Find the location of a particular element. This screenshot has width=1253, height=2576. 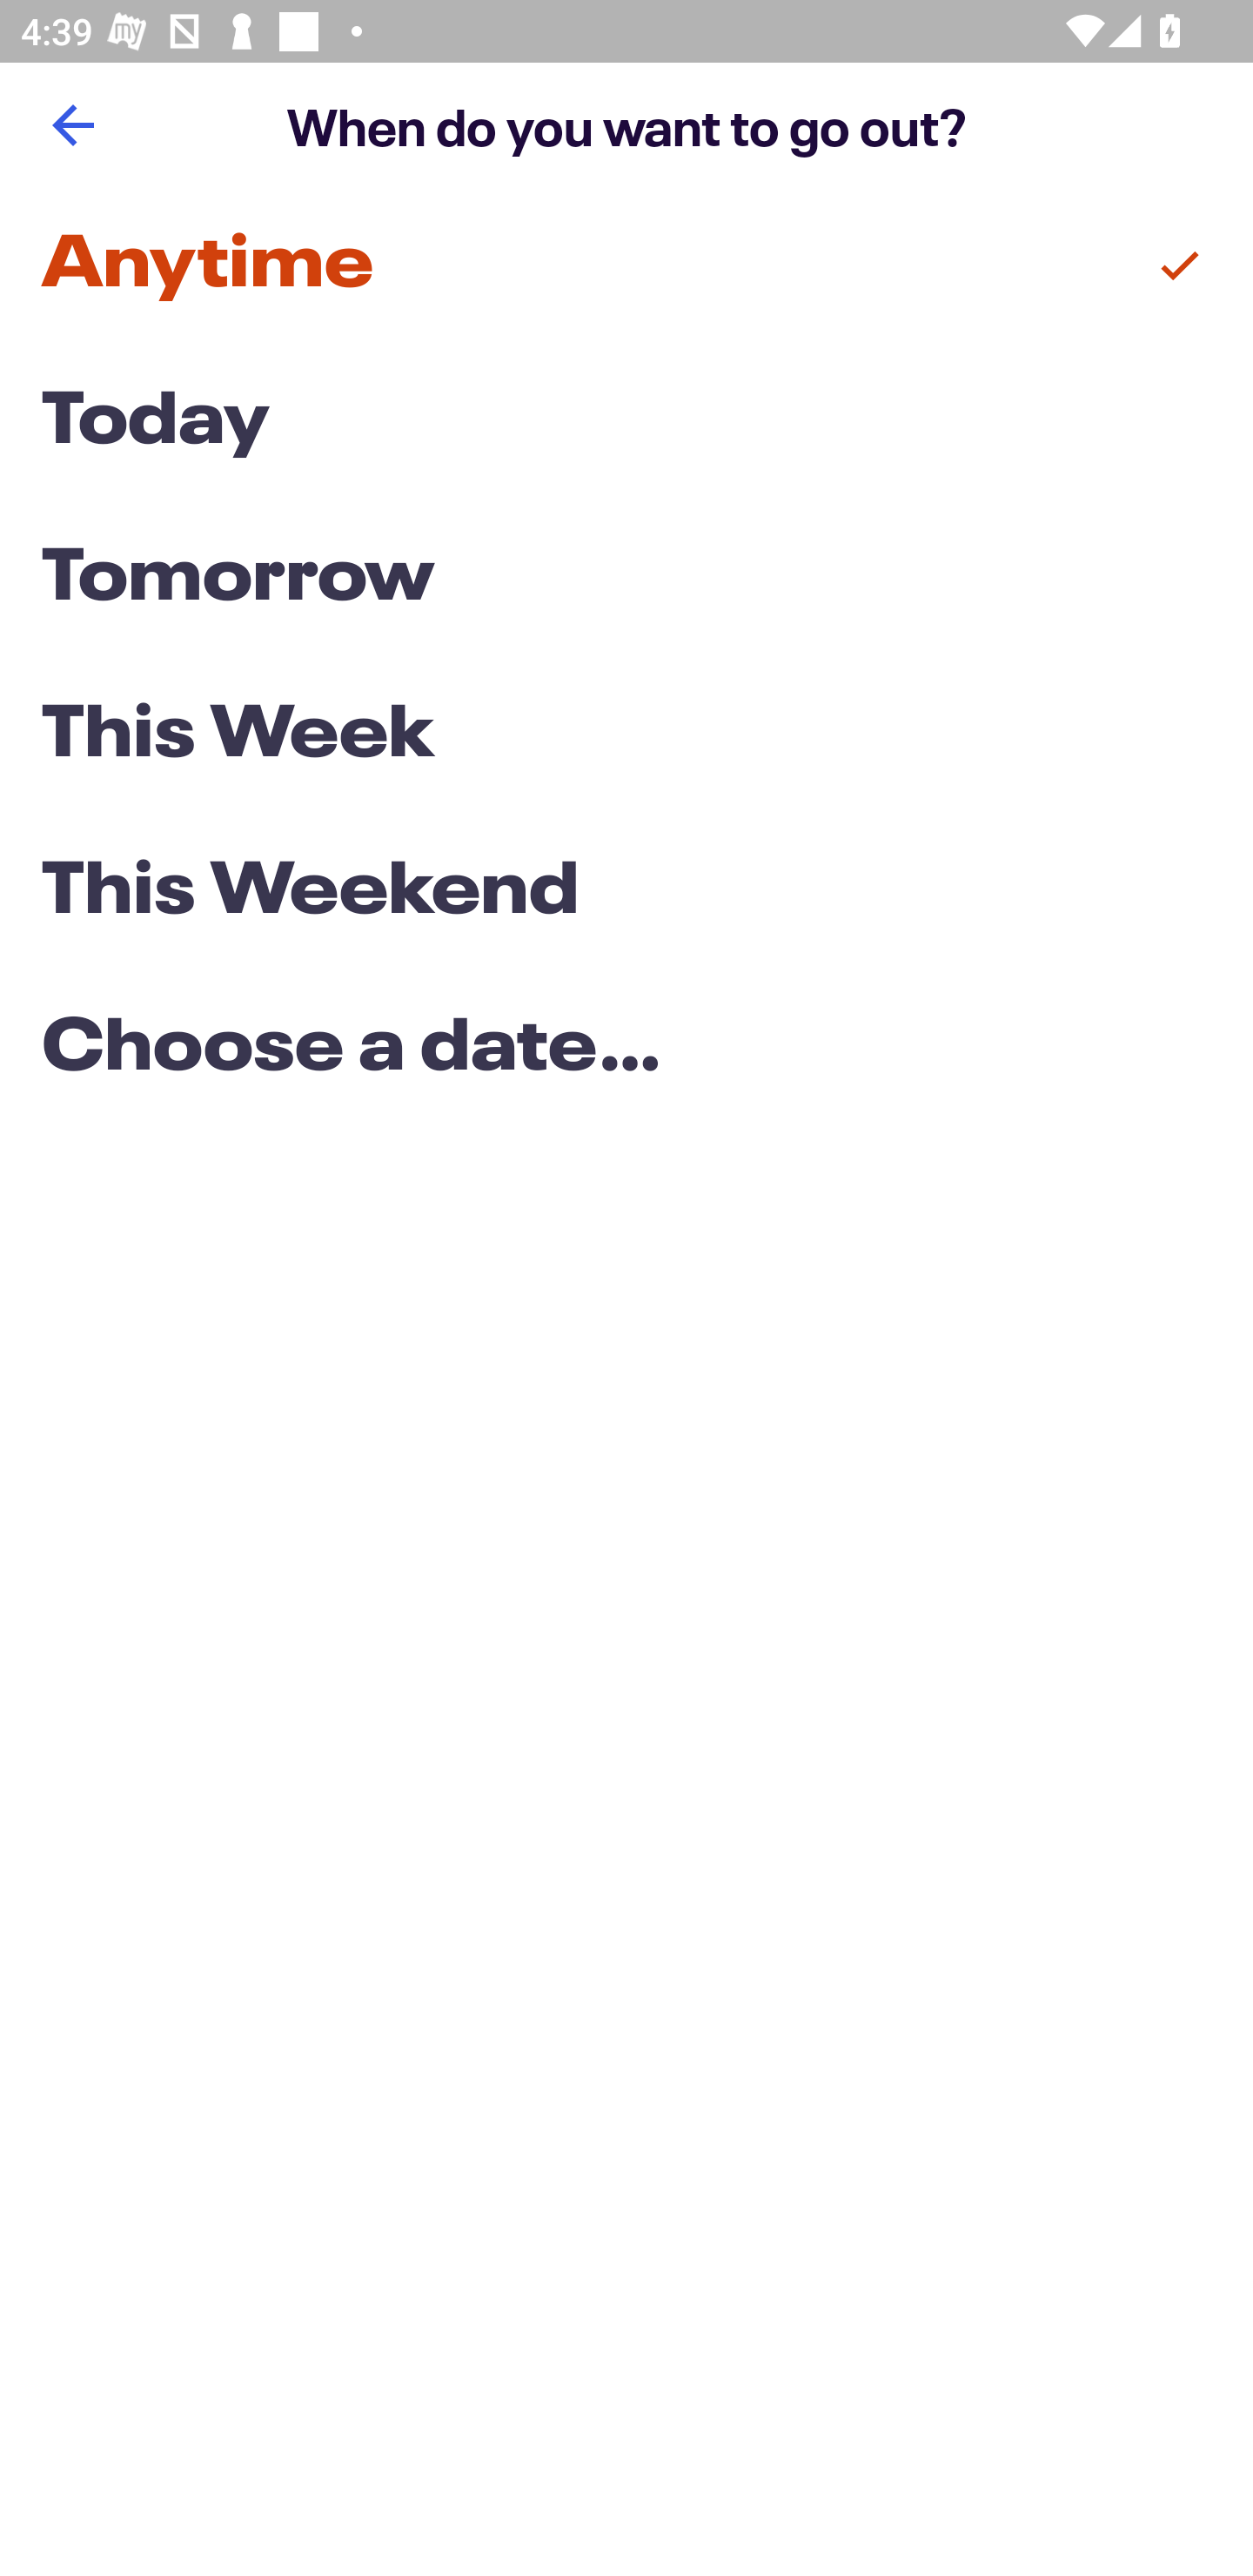

Back button is located at coordinates (72, 125).